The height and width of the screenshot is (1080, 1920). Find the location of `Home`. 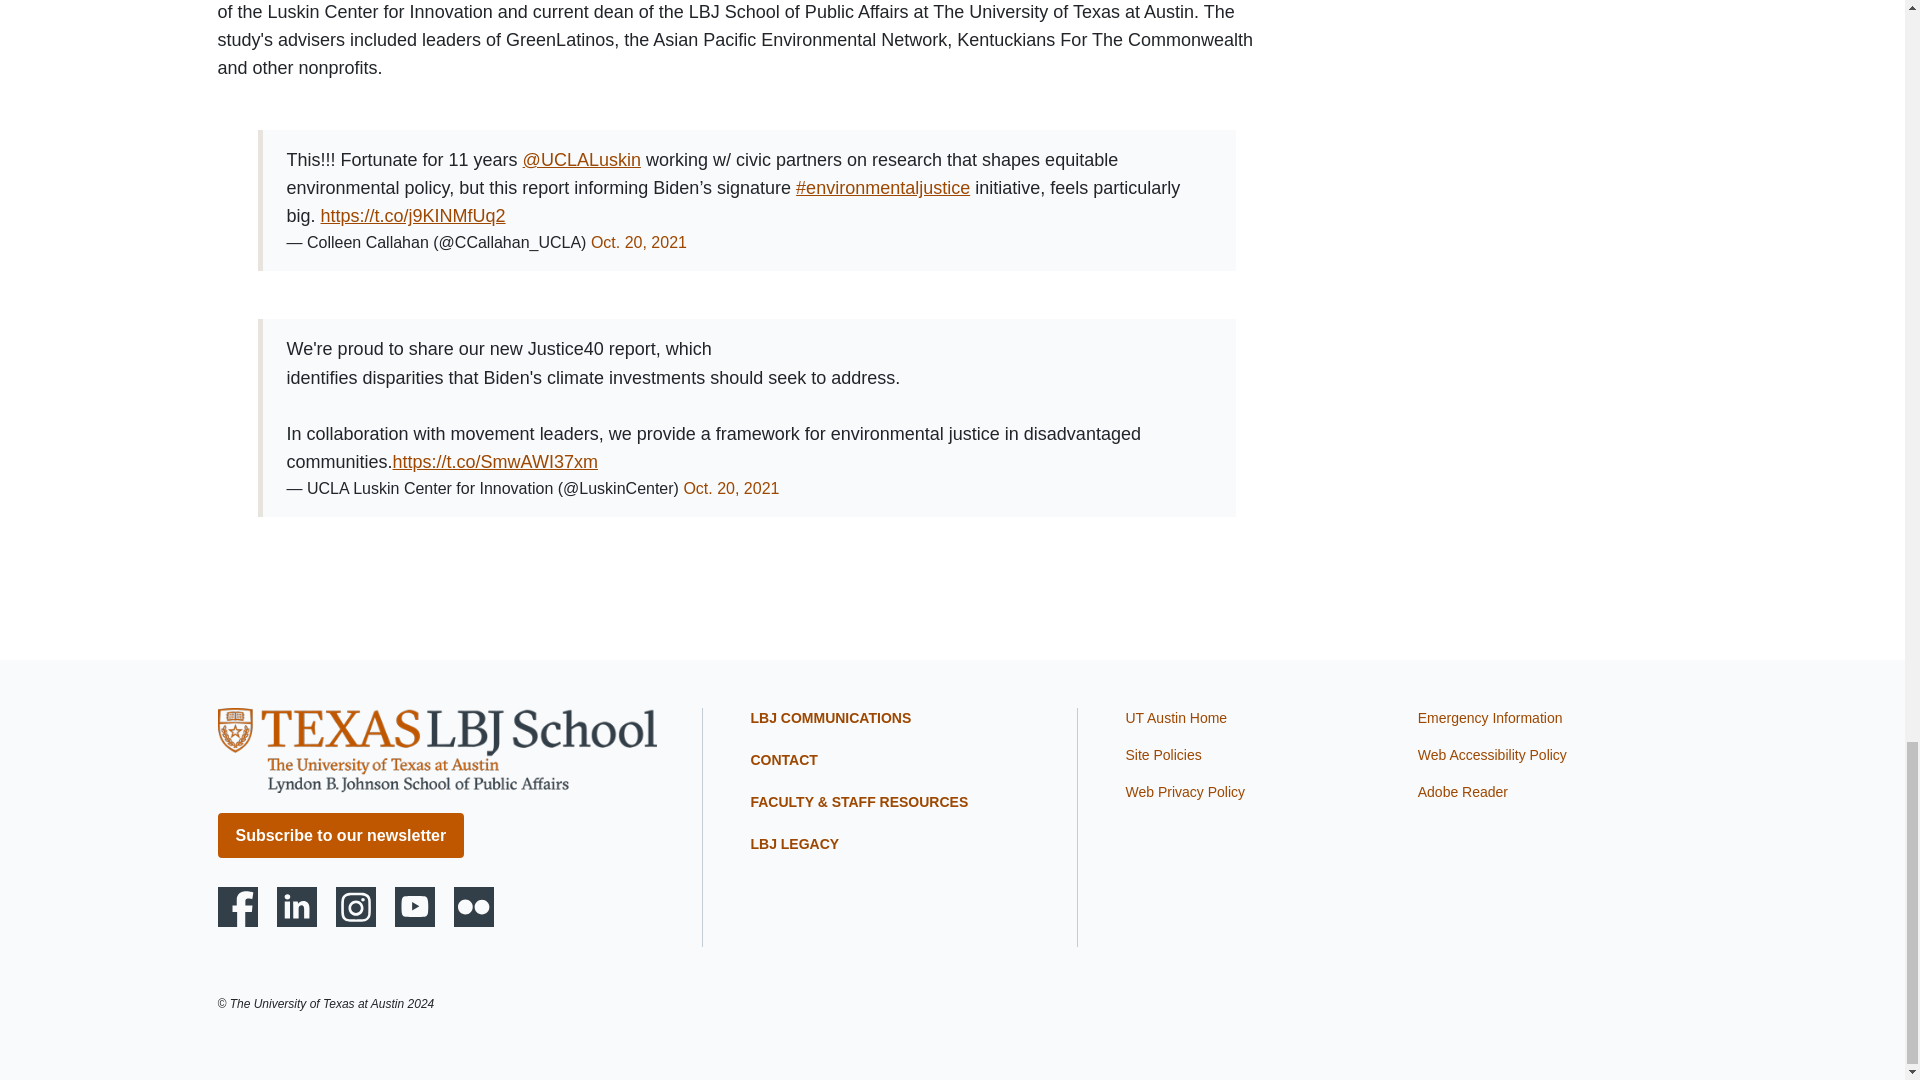

Home is located at coordinates (437, 749).